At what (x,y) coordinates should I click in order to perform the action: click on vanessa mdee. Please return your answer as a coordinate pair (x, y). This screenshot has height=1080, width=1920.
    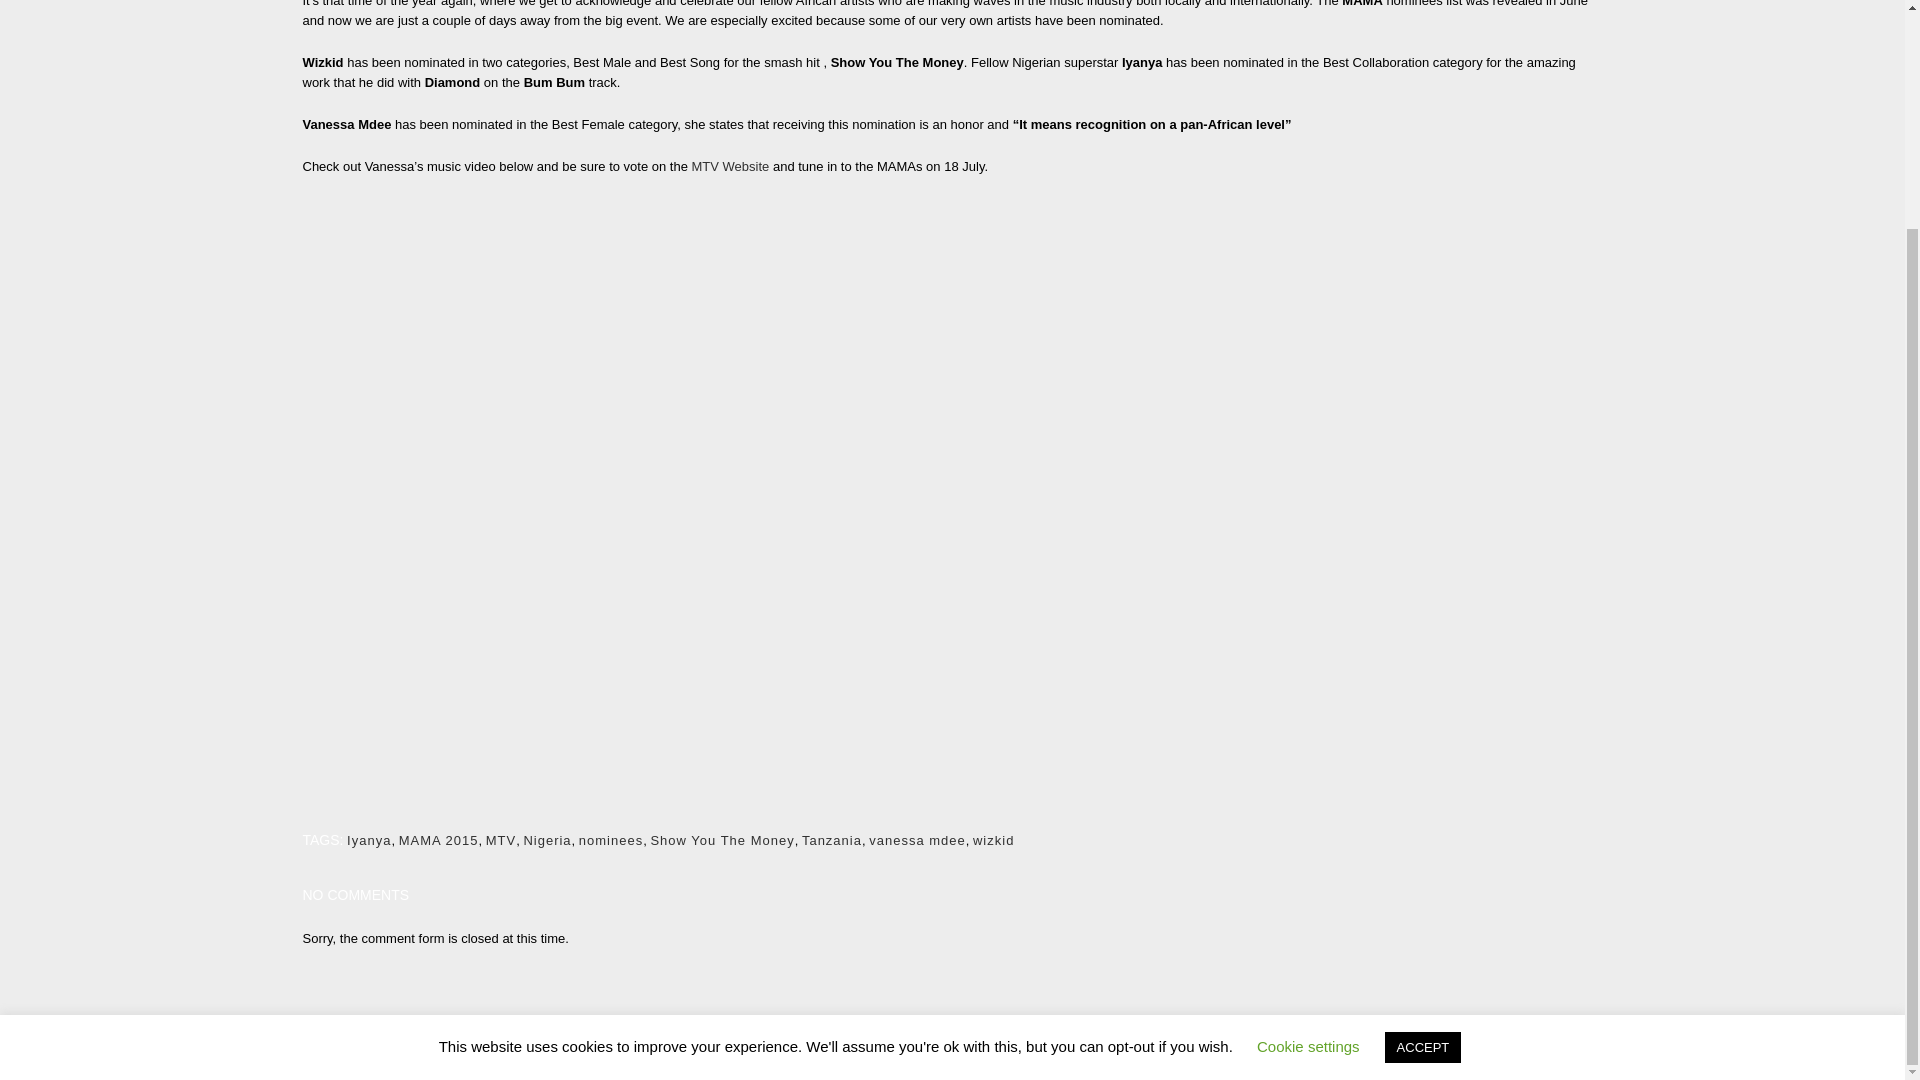
    Looking at the image, I should click on (917, 840).